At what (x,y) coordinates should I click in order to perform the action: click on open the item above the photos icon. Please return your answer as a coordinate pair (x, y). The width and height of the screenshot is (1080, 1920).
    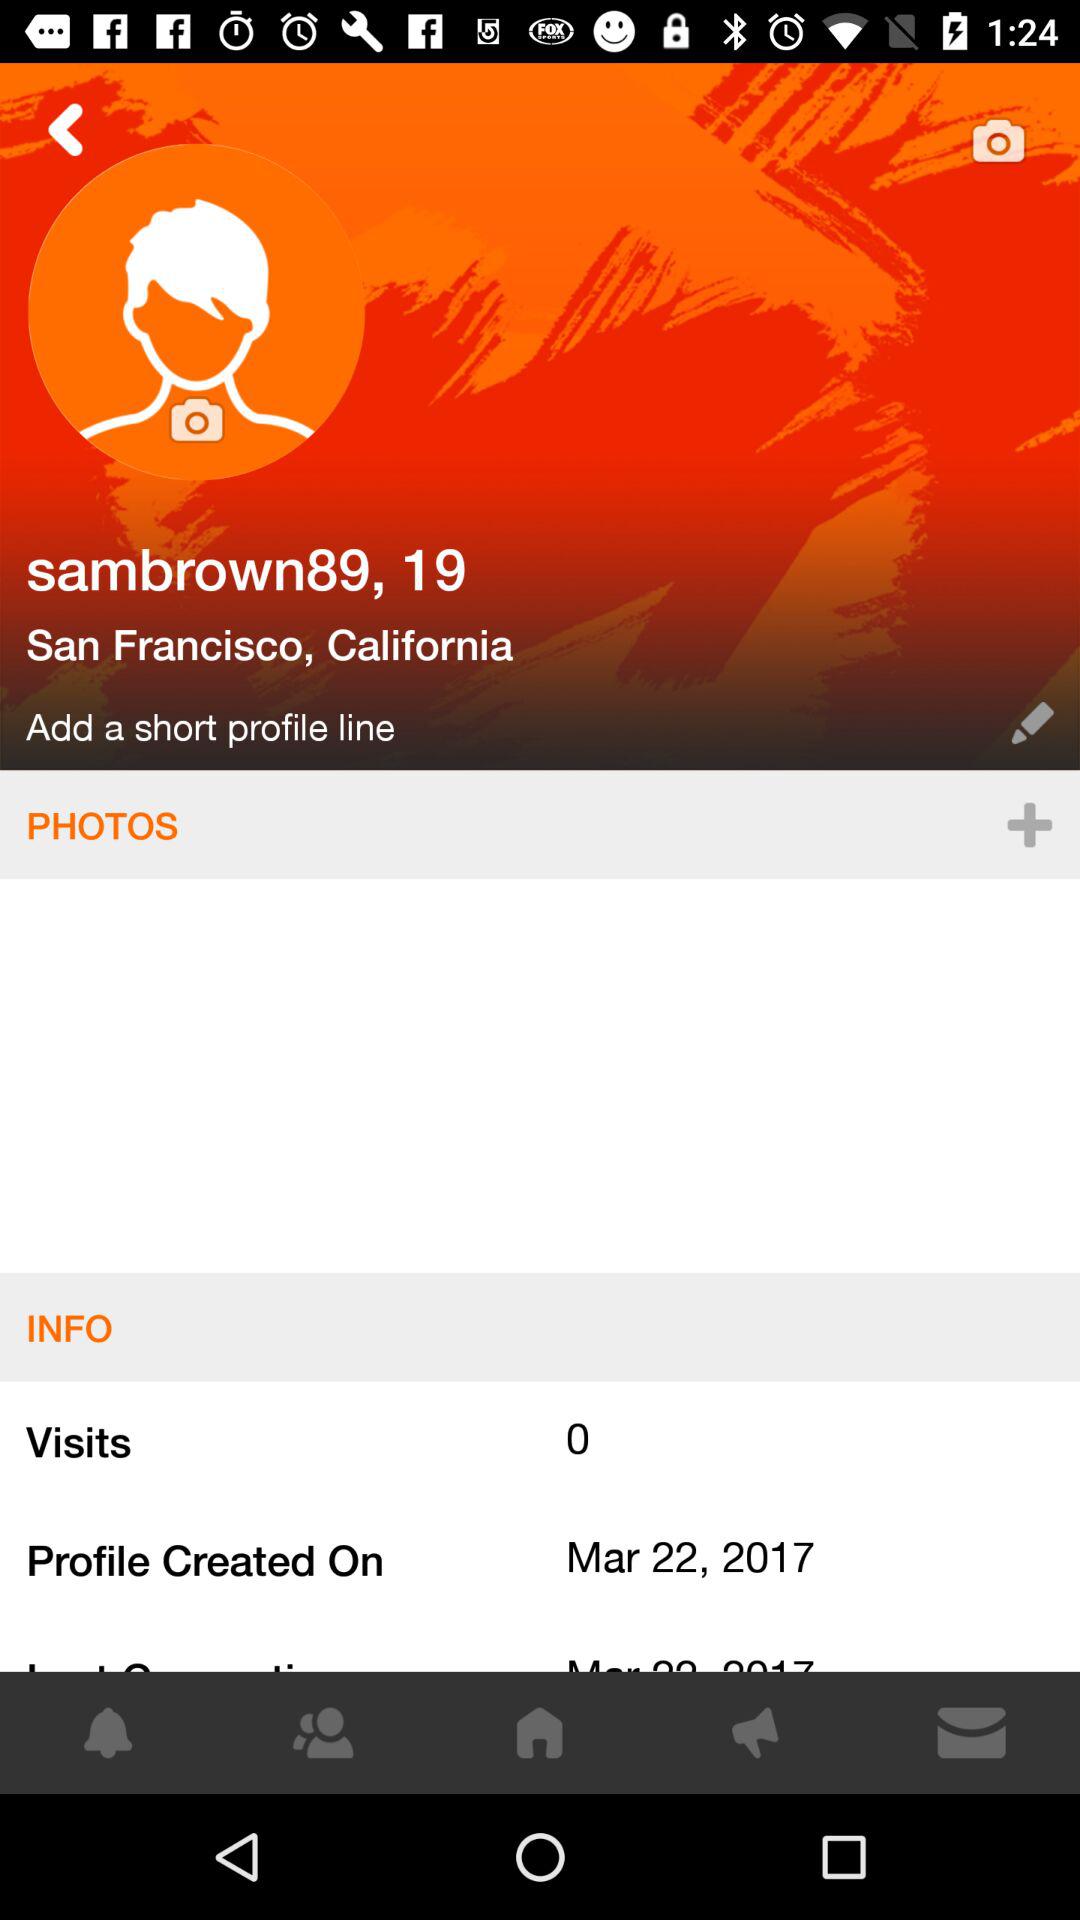
    Looking at the image, I should click on (506, 722).